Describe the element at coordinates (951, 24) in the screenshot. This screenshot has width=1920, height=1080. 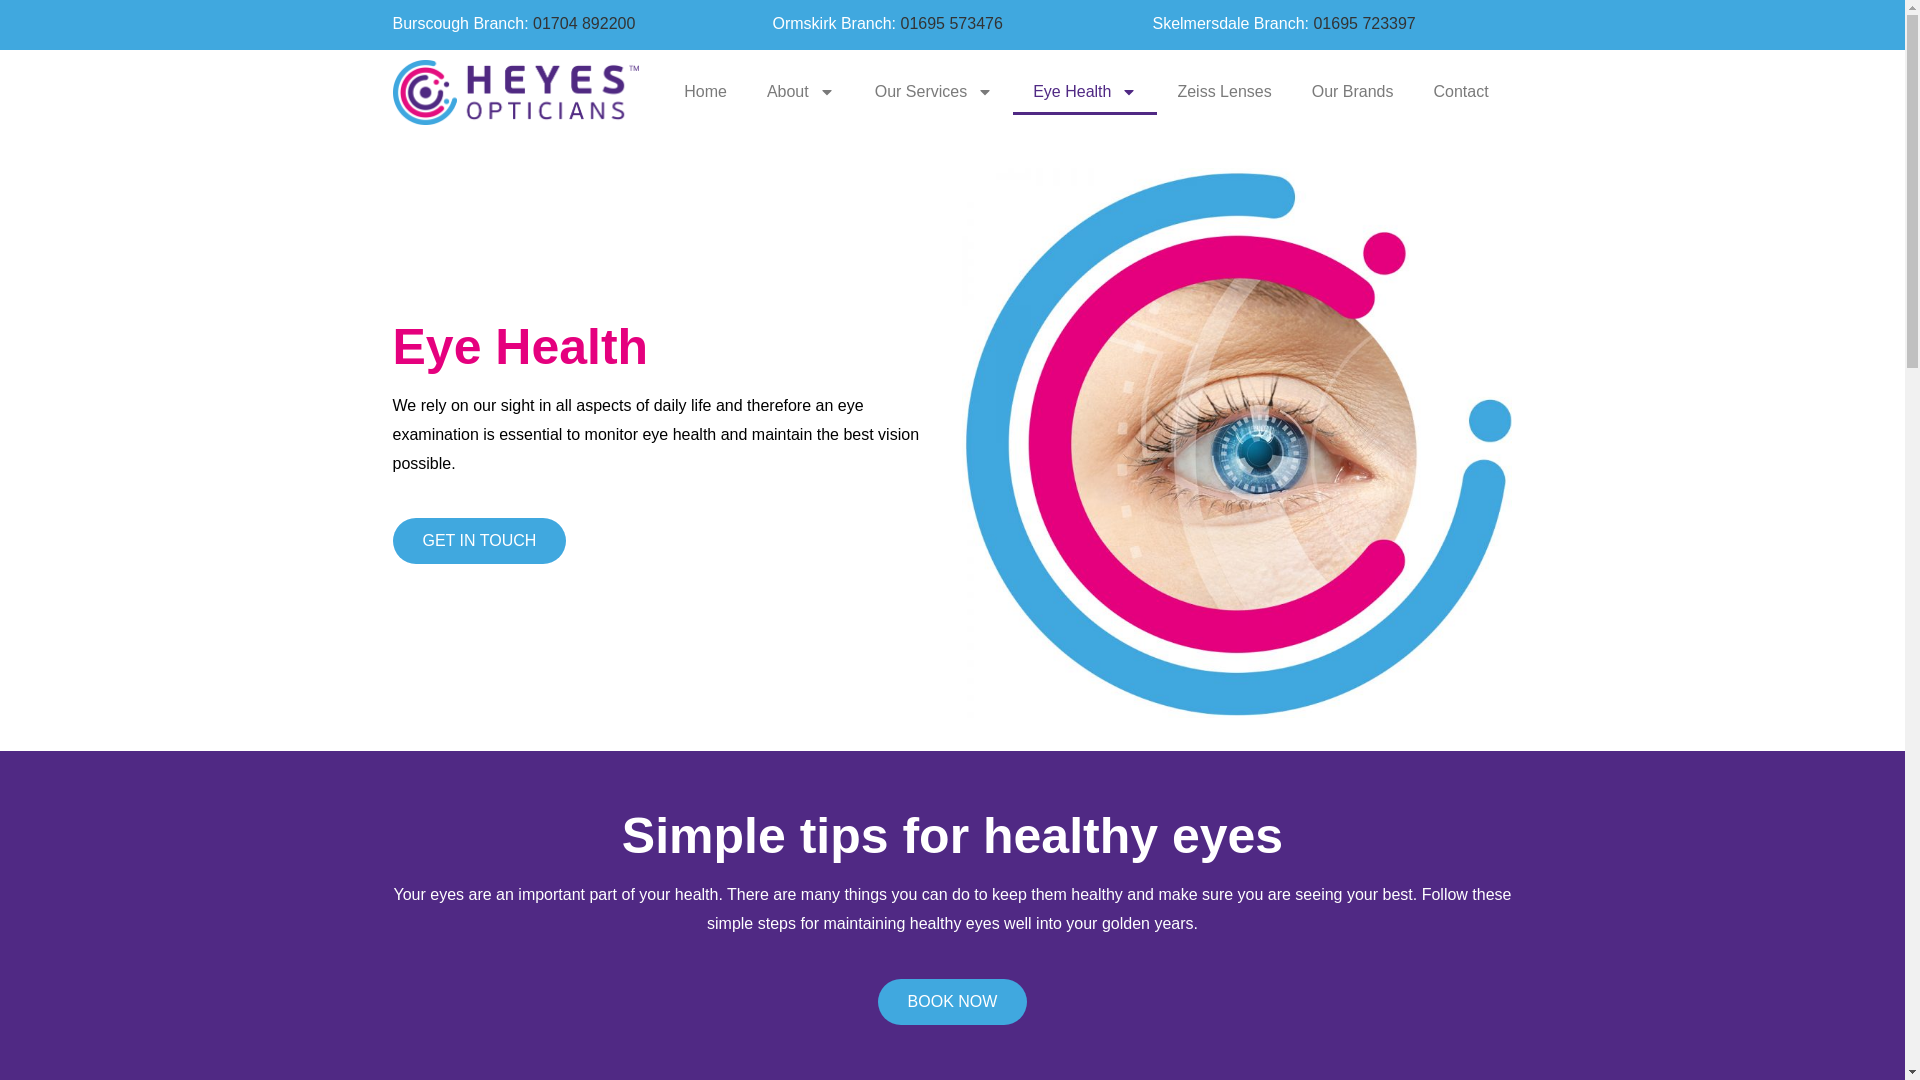
I see `01695 573476` at that location.